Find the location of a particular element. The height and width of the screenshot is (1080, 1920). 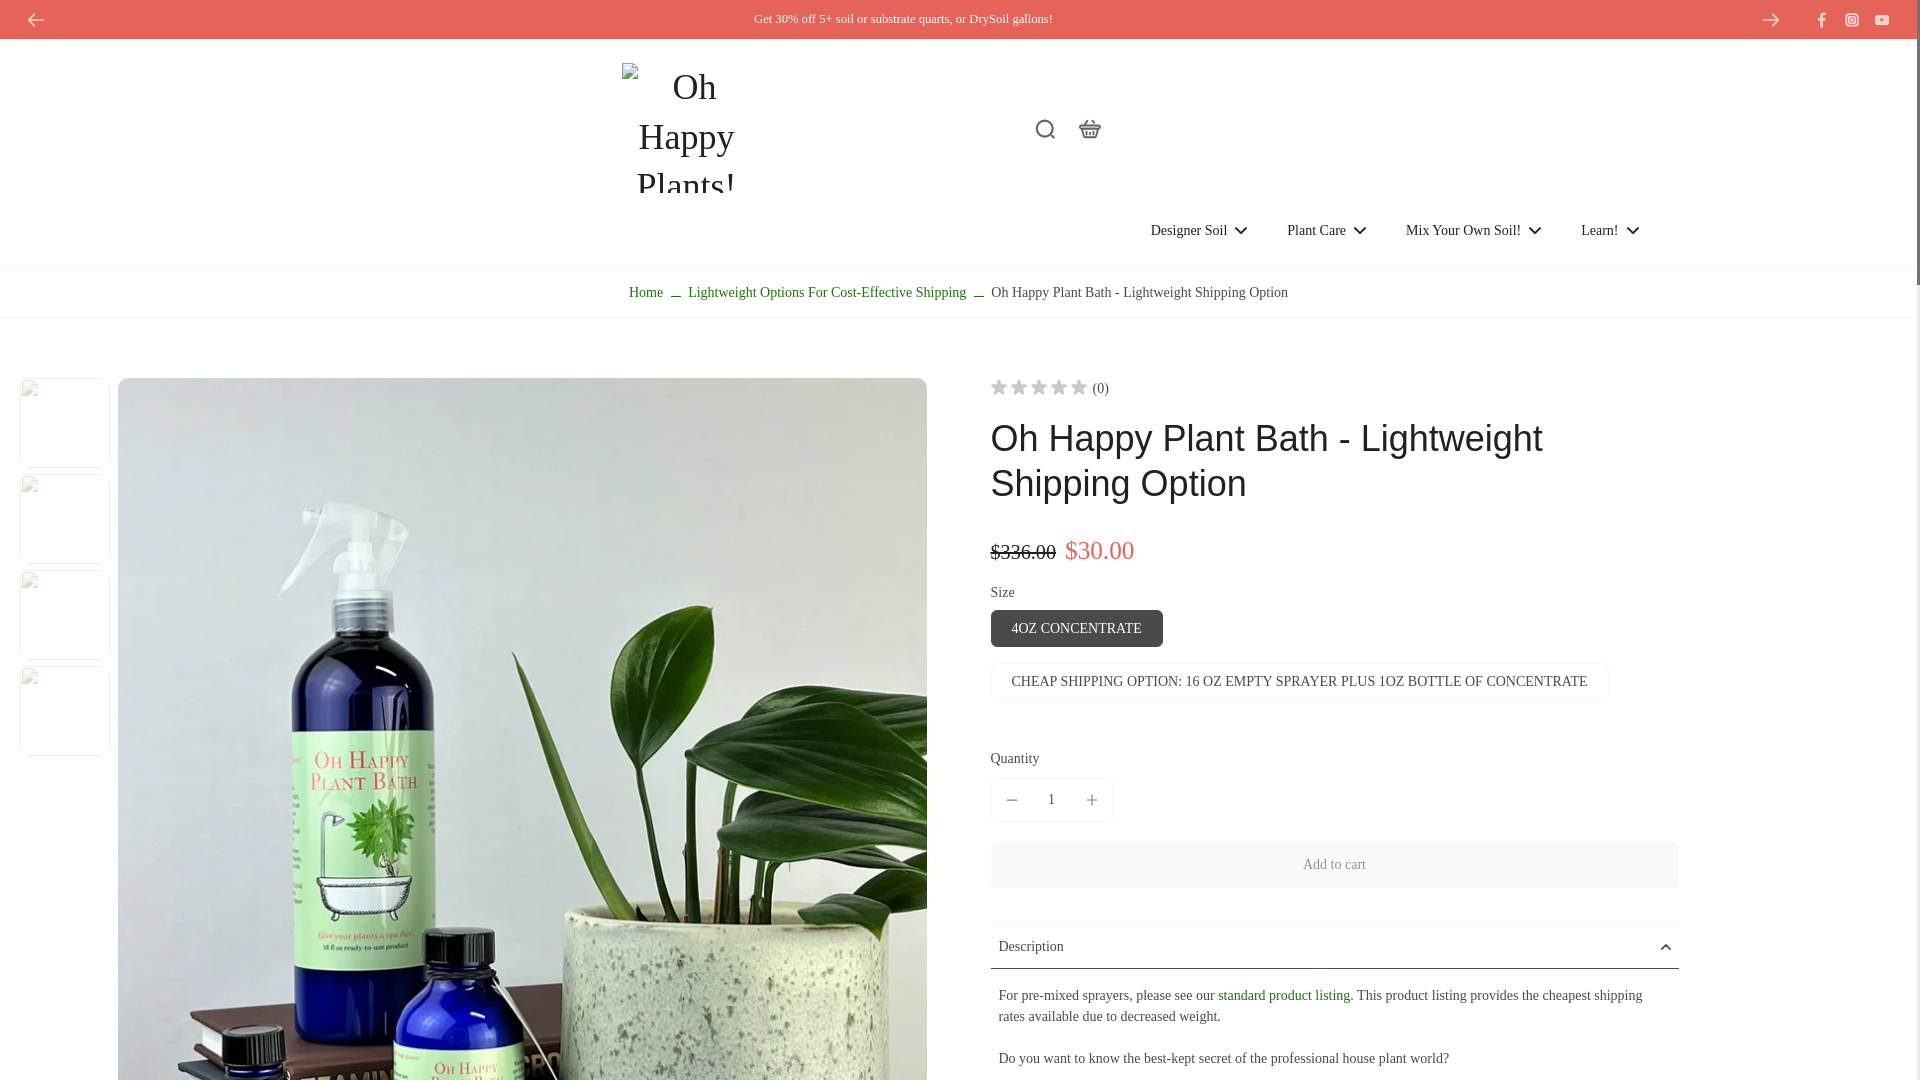

Skip to content is located at coordinates (25, 14).